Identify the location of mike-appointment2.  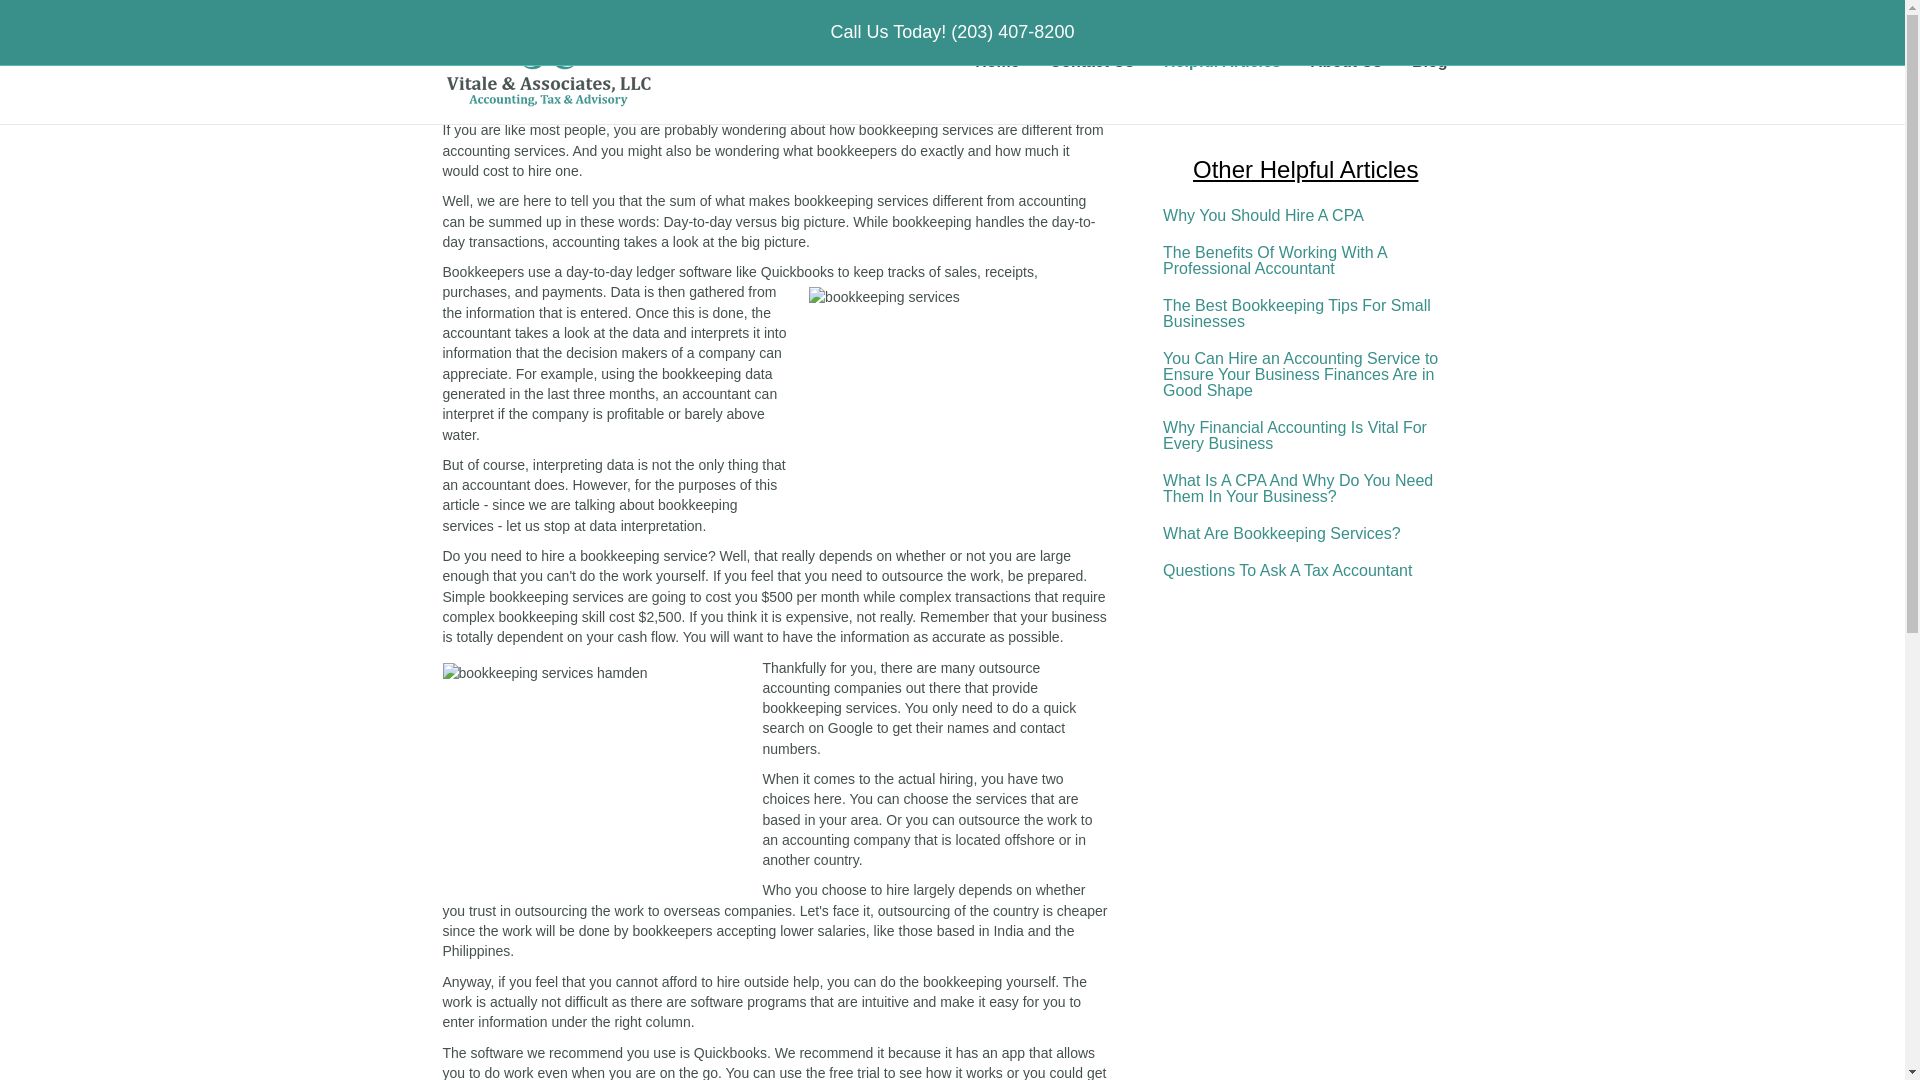
(1305, 84).